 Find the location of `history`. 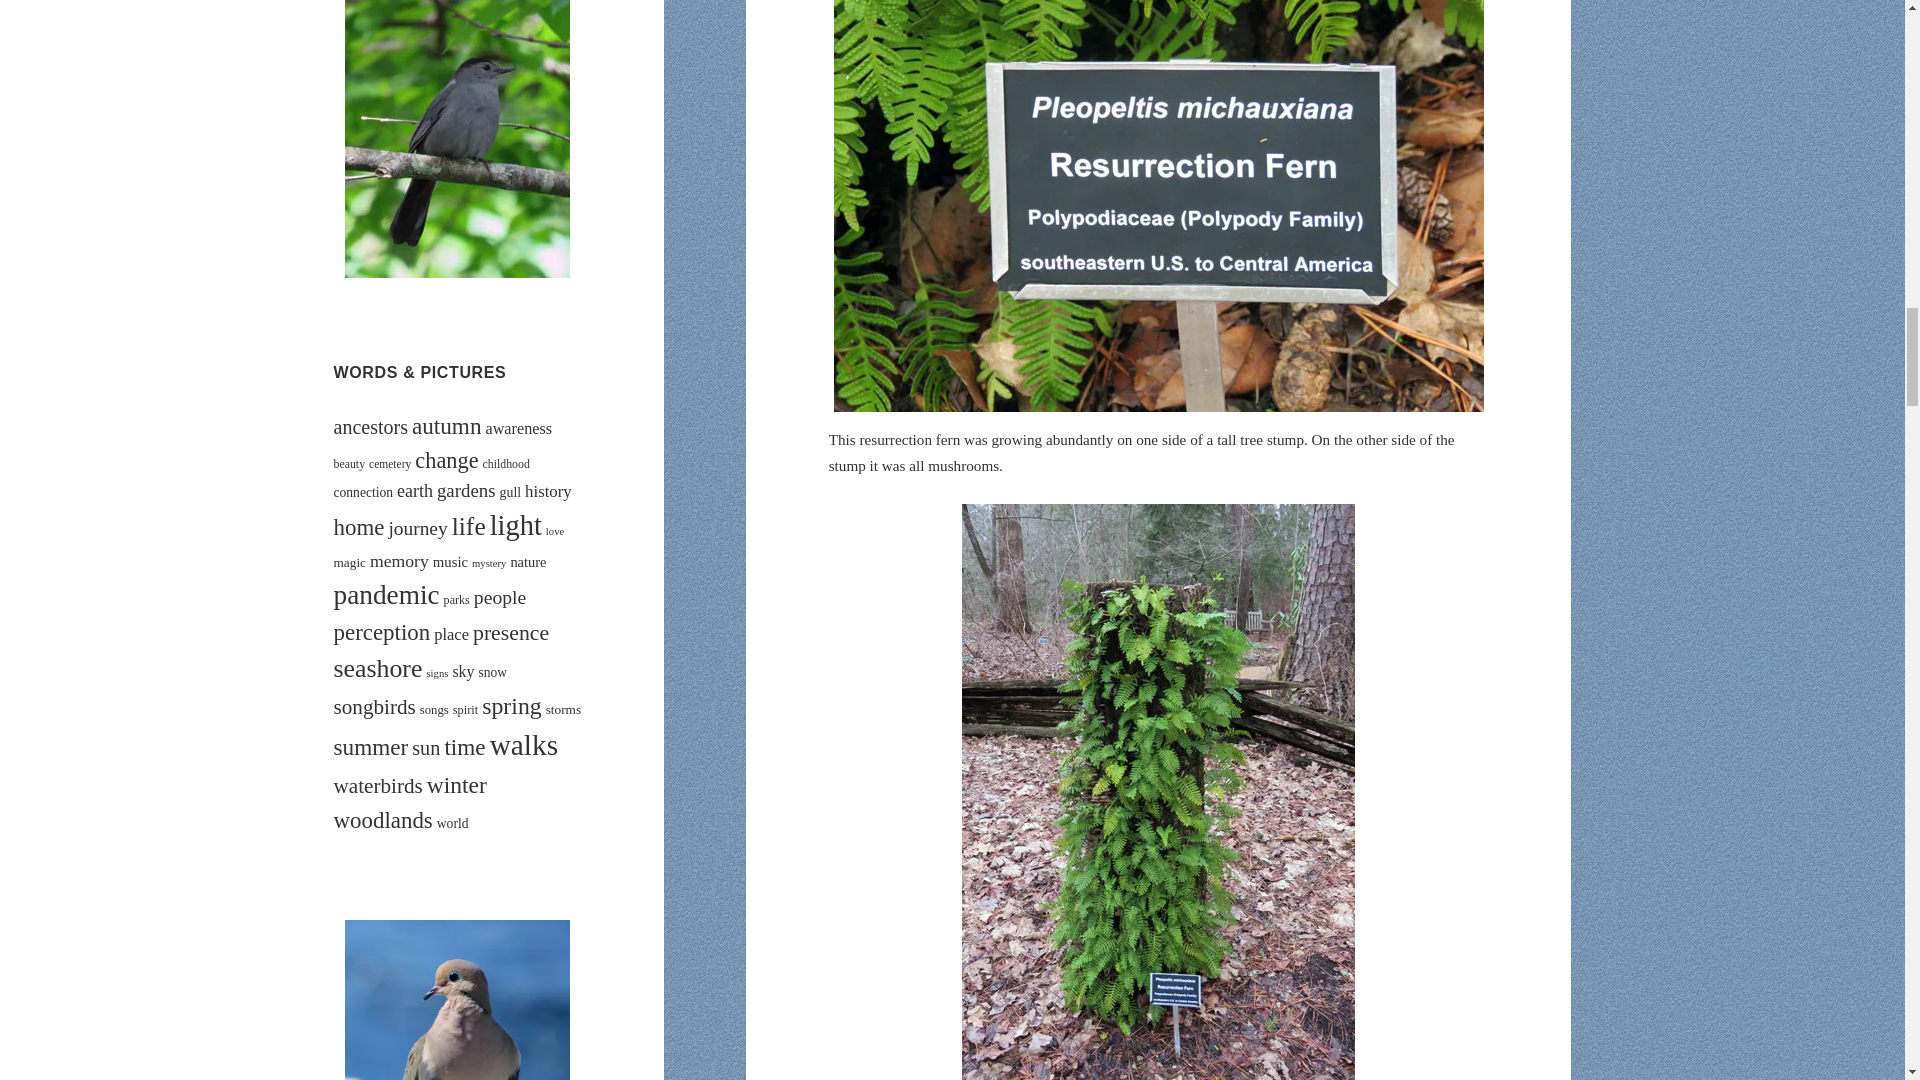

history is located at coordinates (548, 491).